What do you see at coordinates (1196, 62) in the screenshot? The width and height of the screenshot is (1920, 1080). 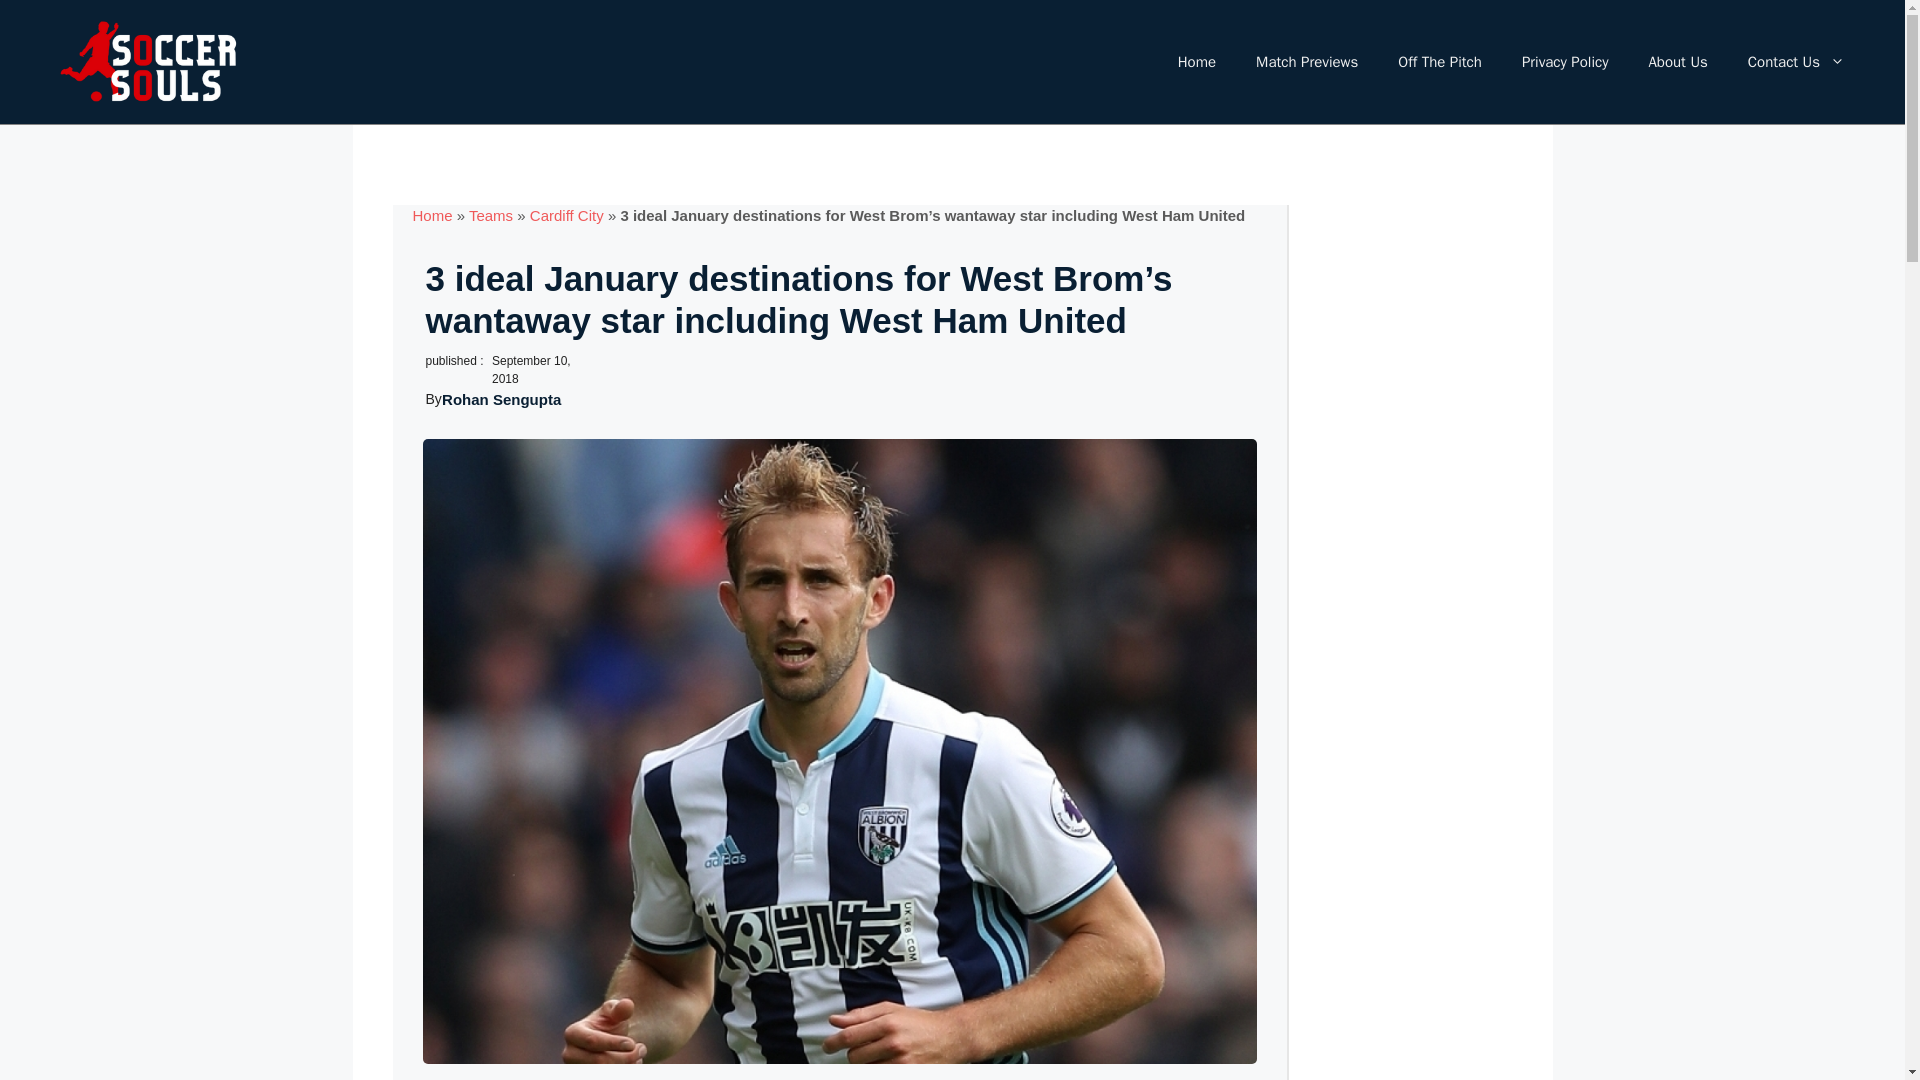 I see `Home` at bounding box center [1196, 62].